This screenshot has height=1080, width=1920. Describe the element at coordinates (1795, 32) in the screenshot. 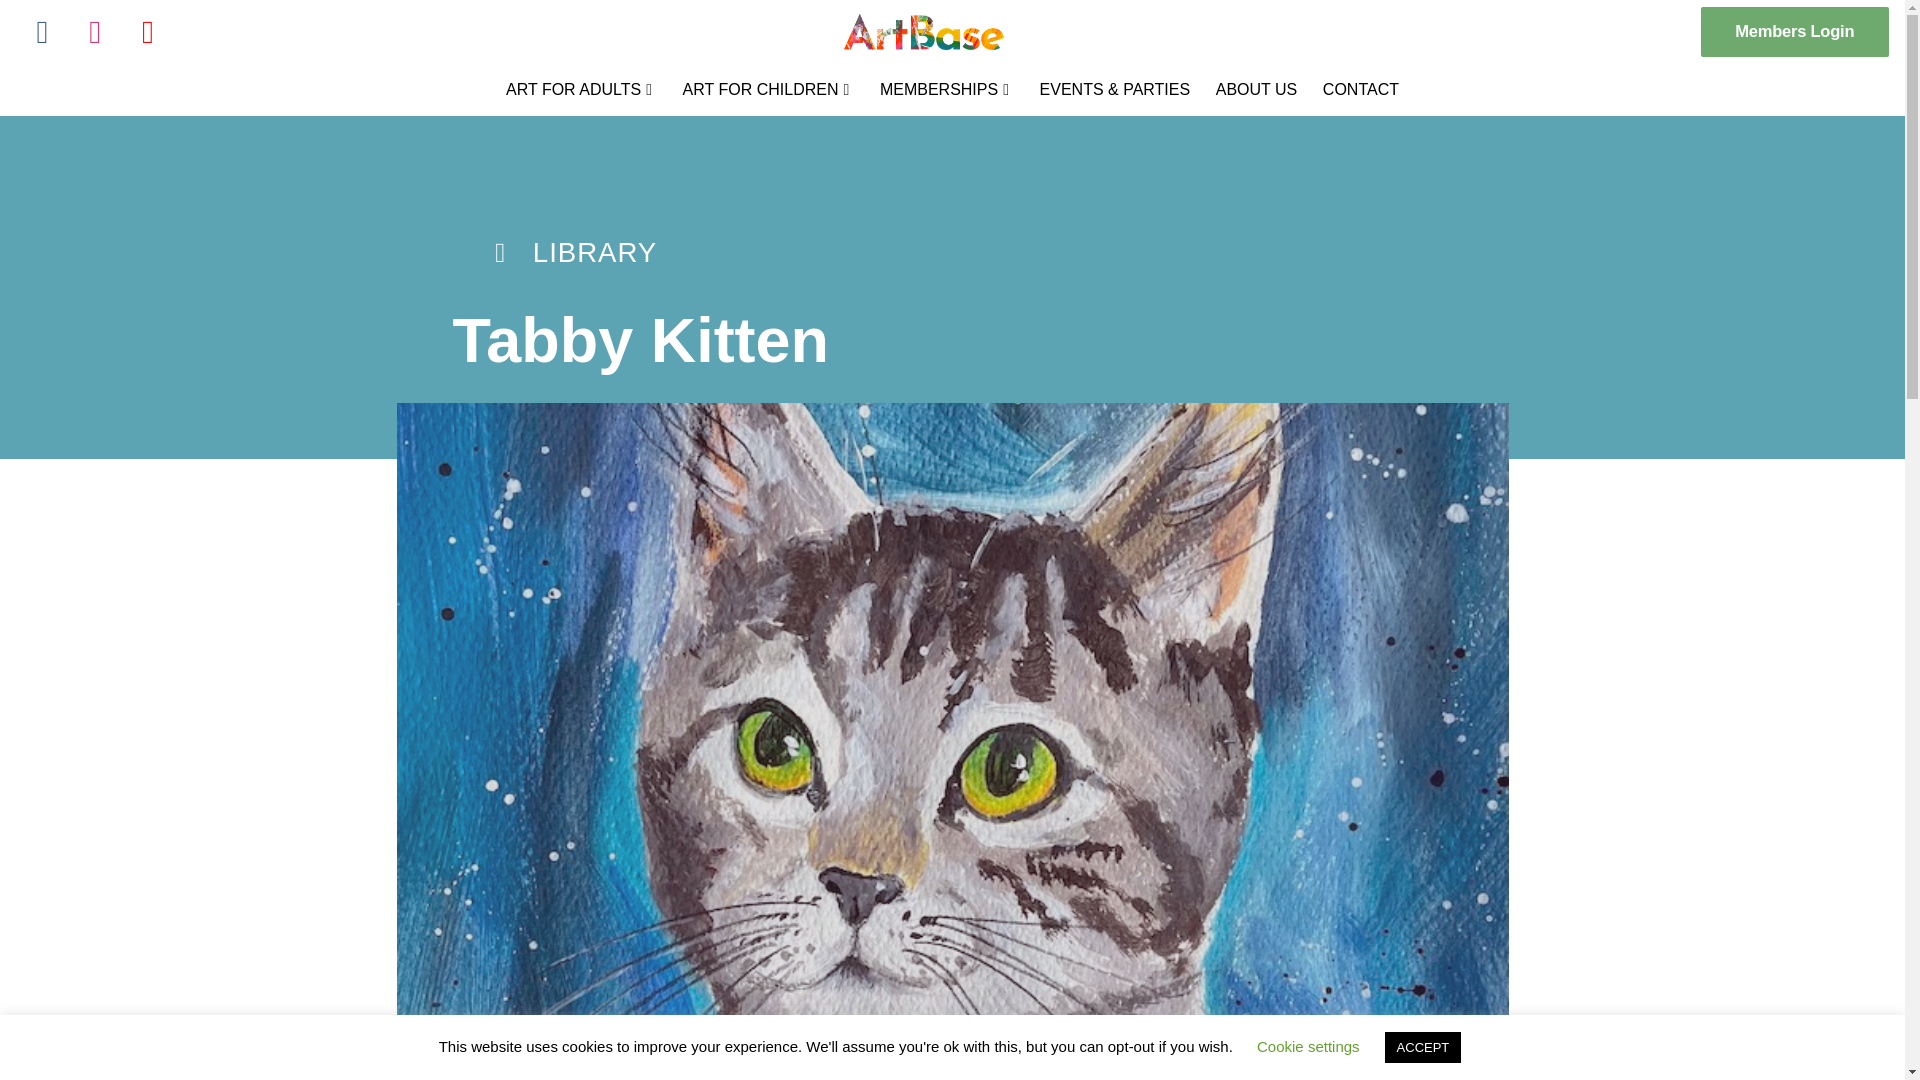

I see `Members Login` at that location.